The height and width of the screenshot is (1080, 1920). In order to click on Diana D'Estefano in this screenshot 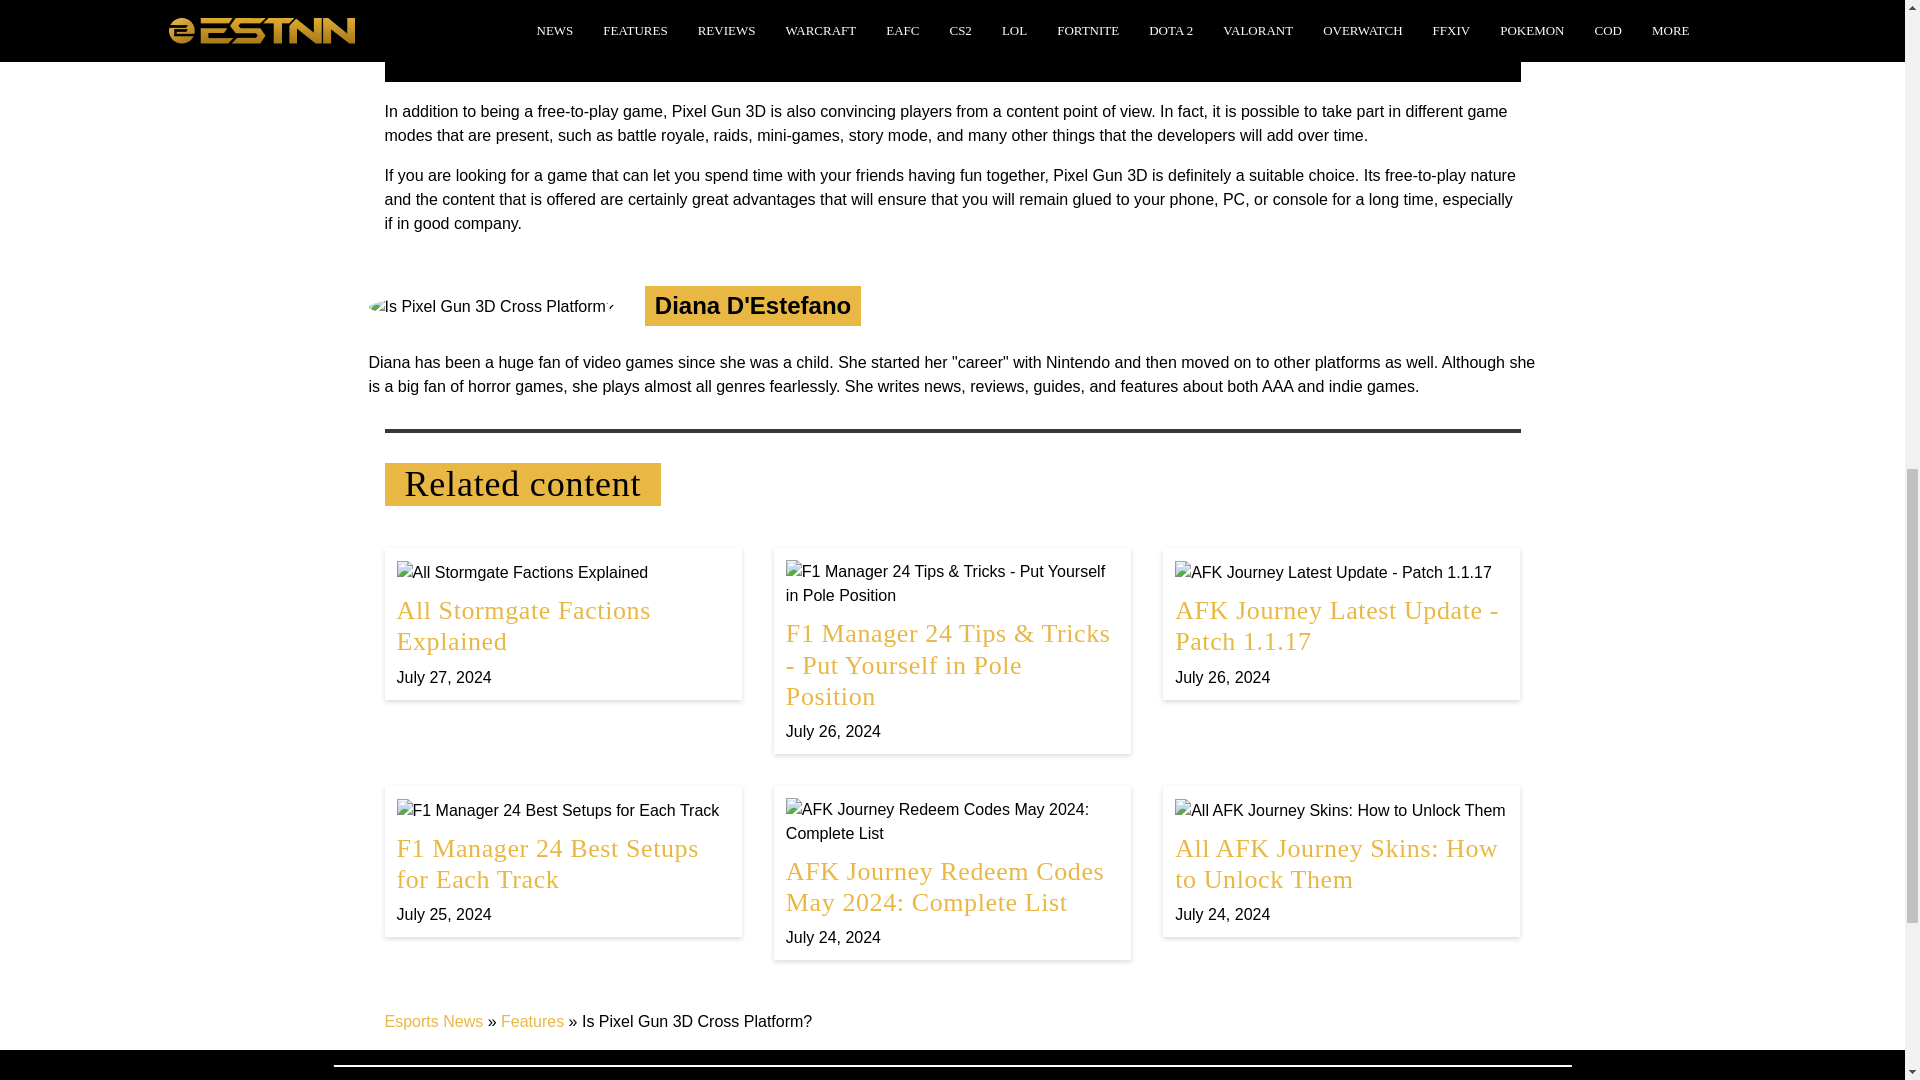, I will do `click(1341, 861)`.